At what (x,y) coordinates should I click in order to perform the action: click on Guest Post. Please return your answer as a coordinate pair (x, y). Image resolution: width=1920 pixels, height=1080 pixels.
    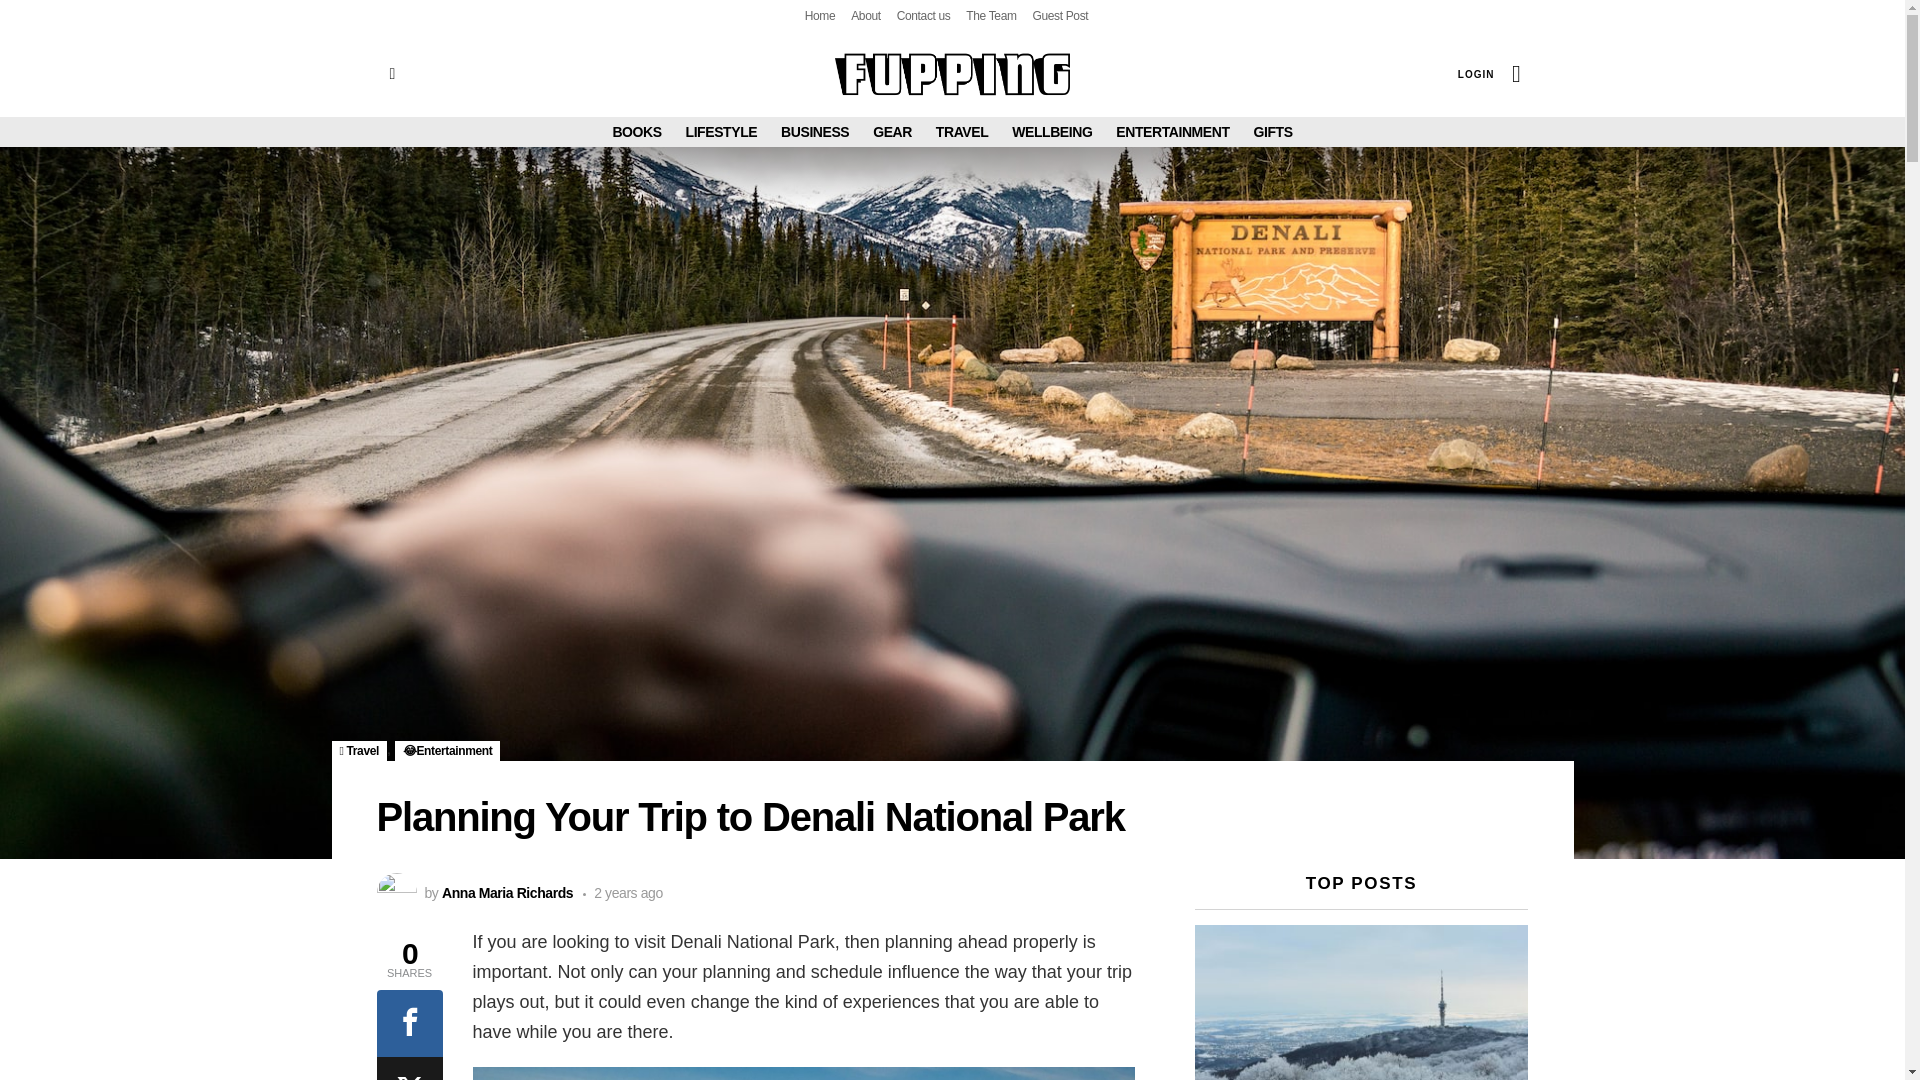
    Looking at the image, I should click on (1060, 16).